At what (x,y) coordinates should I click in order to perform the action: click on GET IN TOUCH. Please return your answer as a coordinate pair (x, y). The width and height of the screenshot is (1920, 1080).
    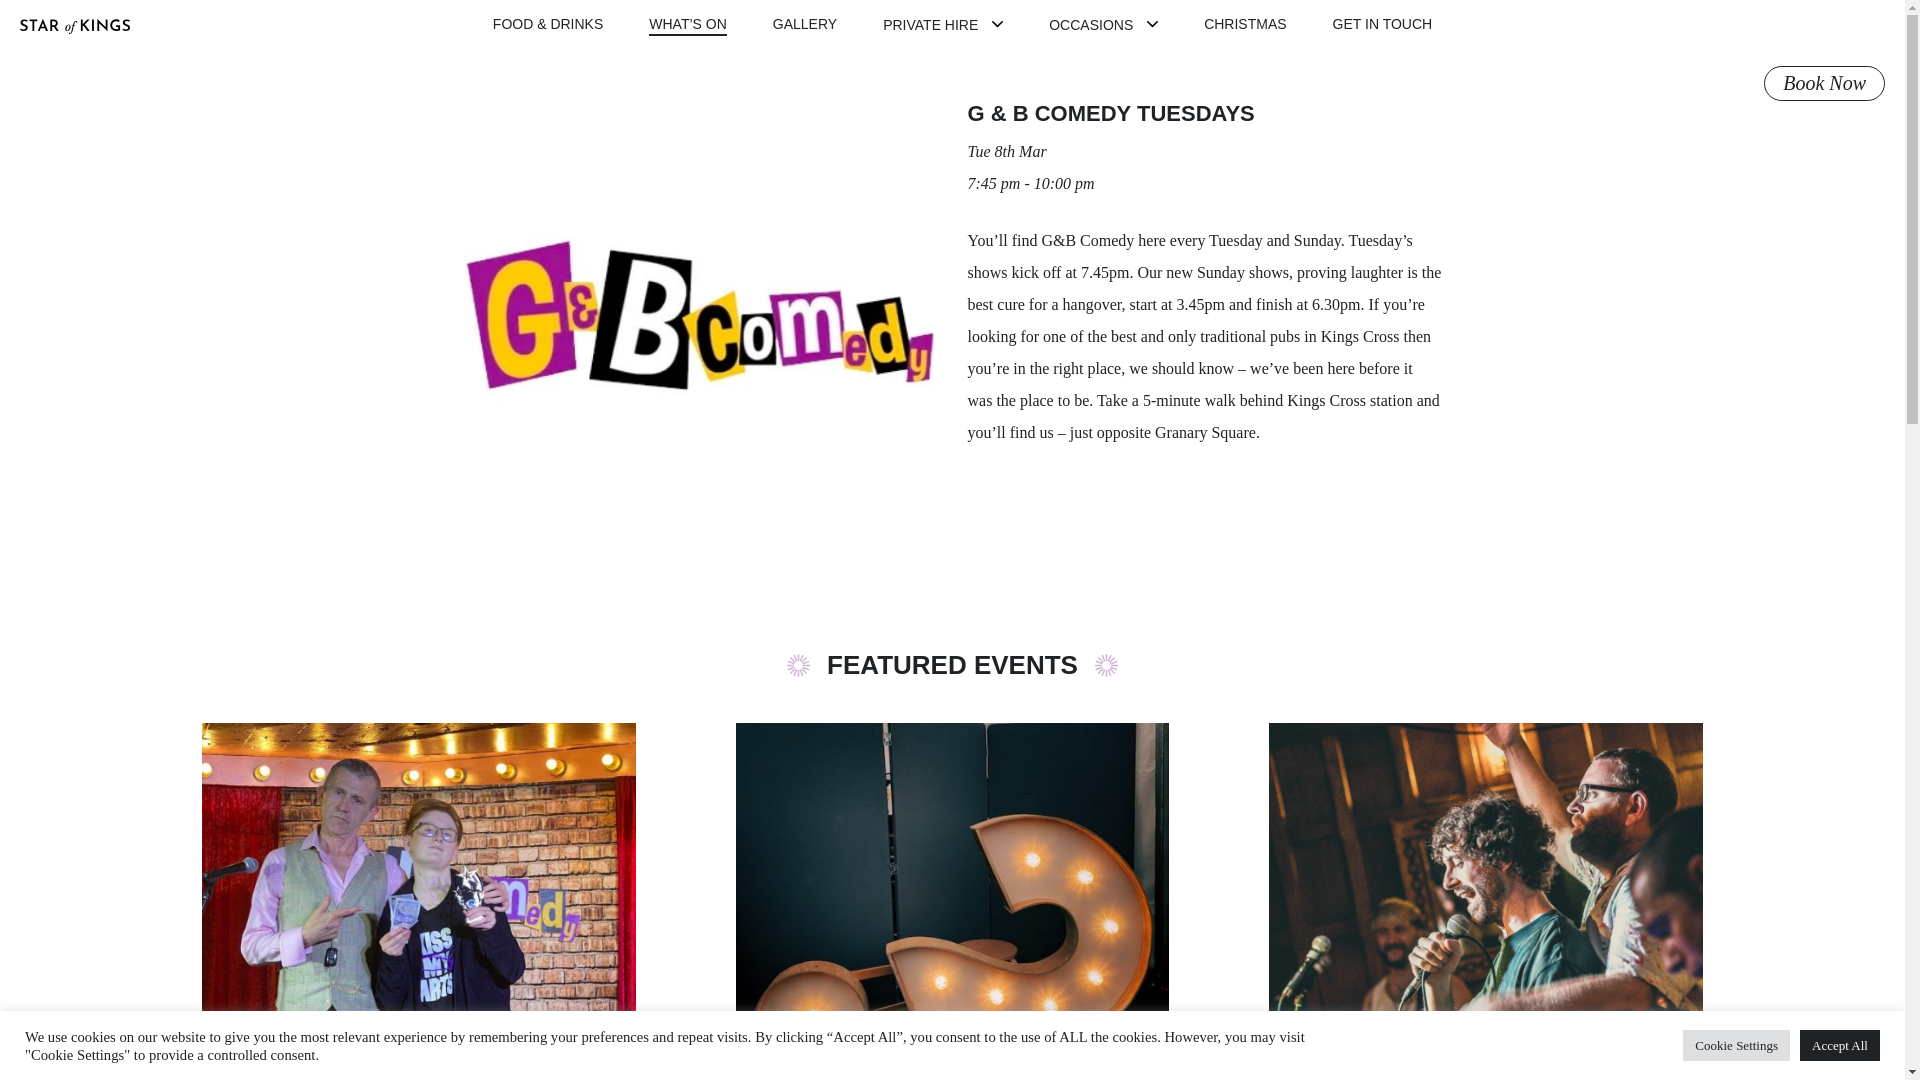
    Looking at the image, I should click on (1382, 24).